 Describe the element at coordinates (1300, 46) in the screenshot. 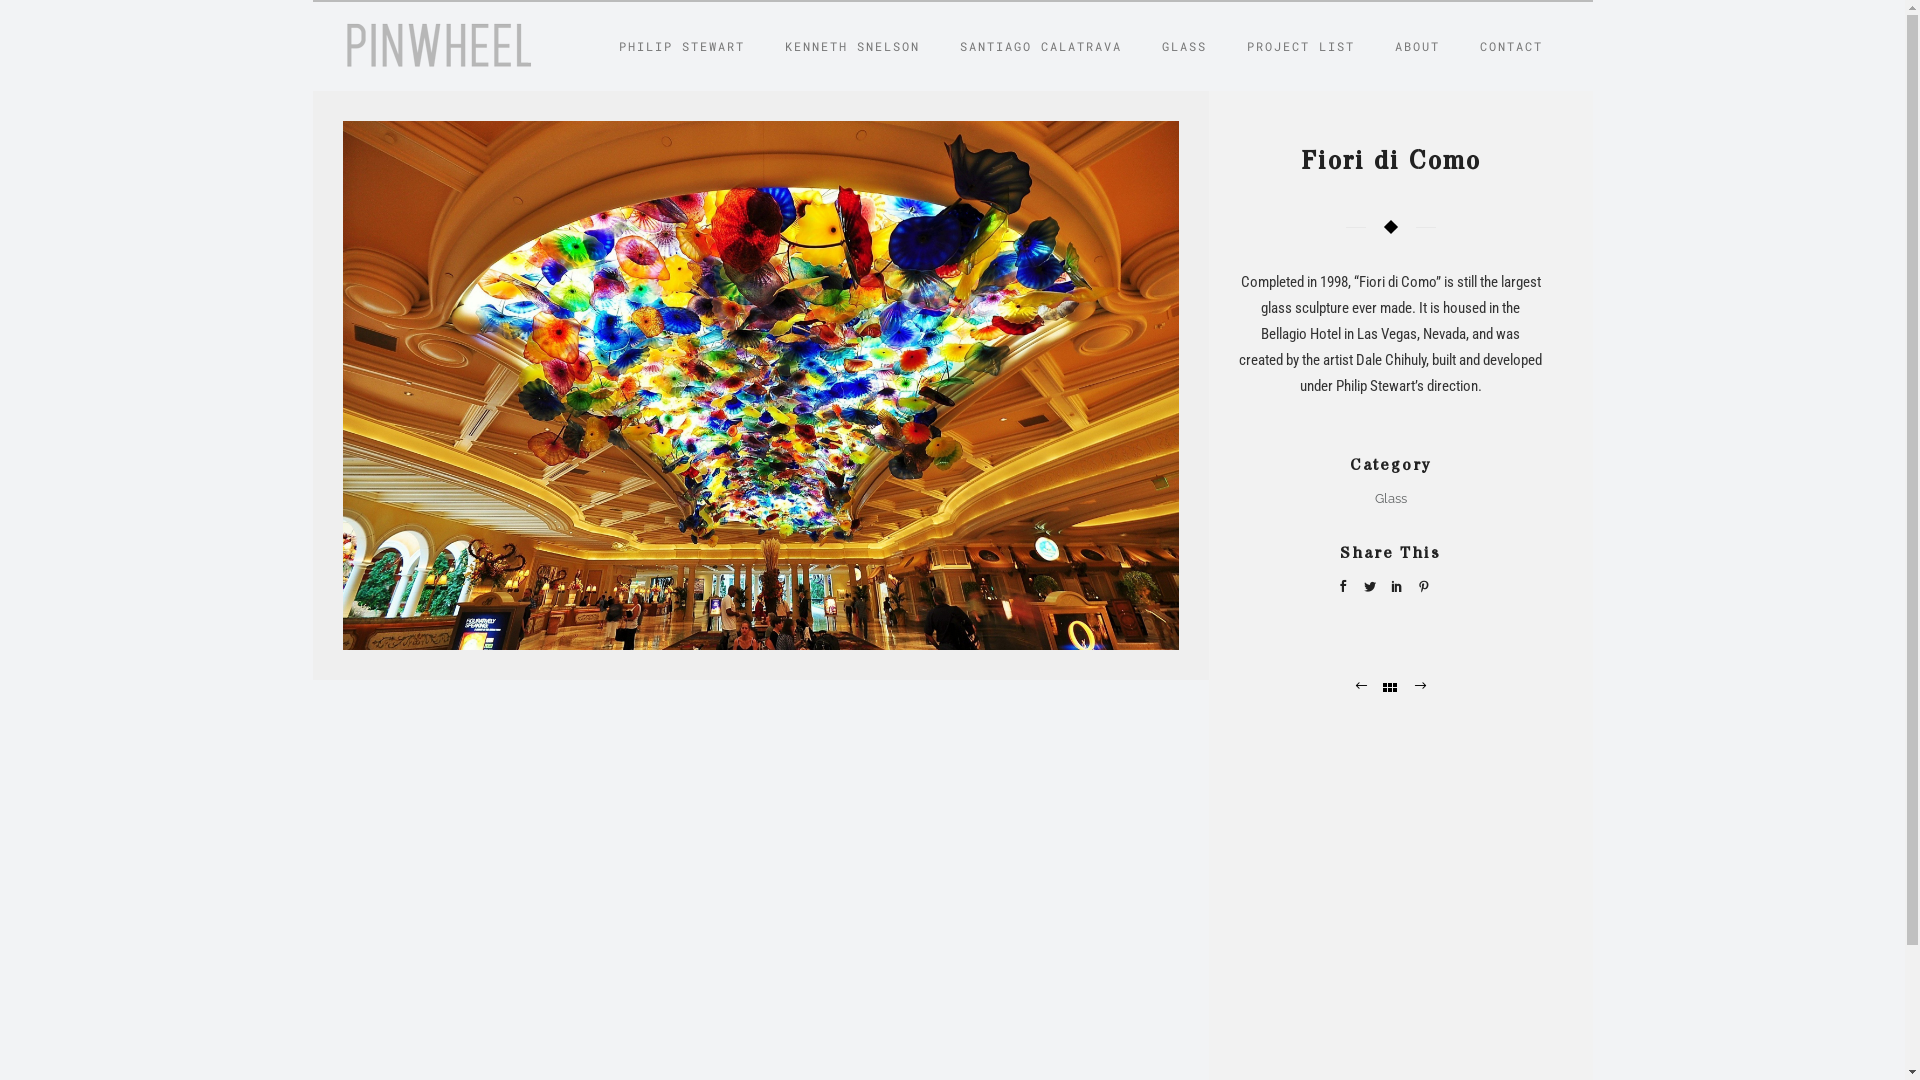

I see `PROJECT LIST` at that location.